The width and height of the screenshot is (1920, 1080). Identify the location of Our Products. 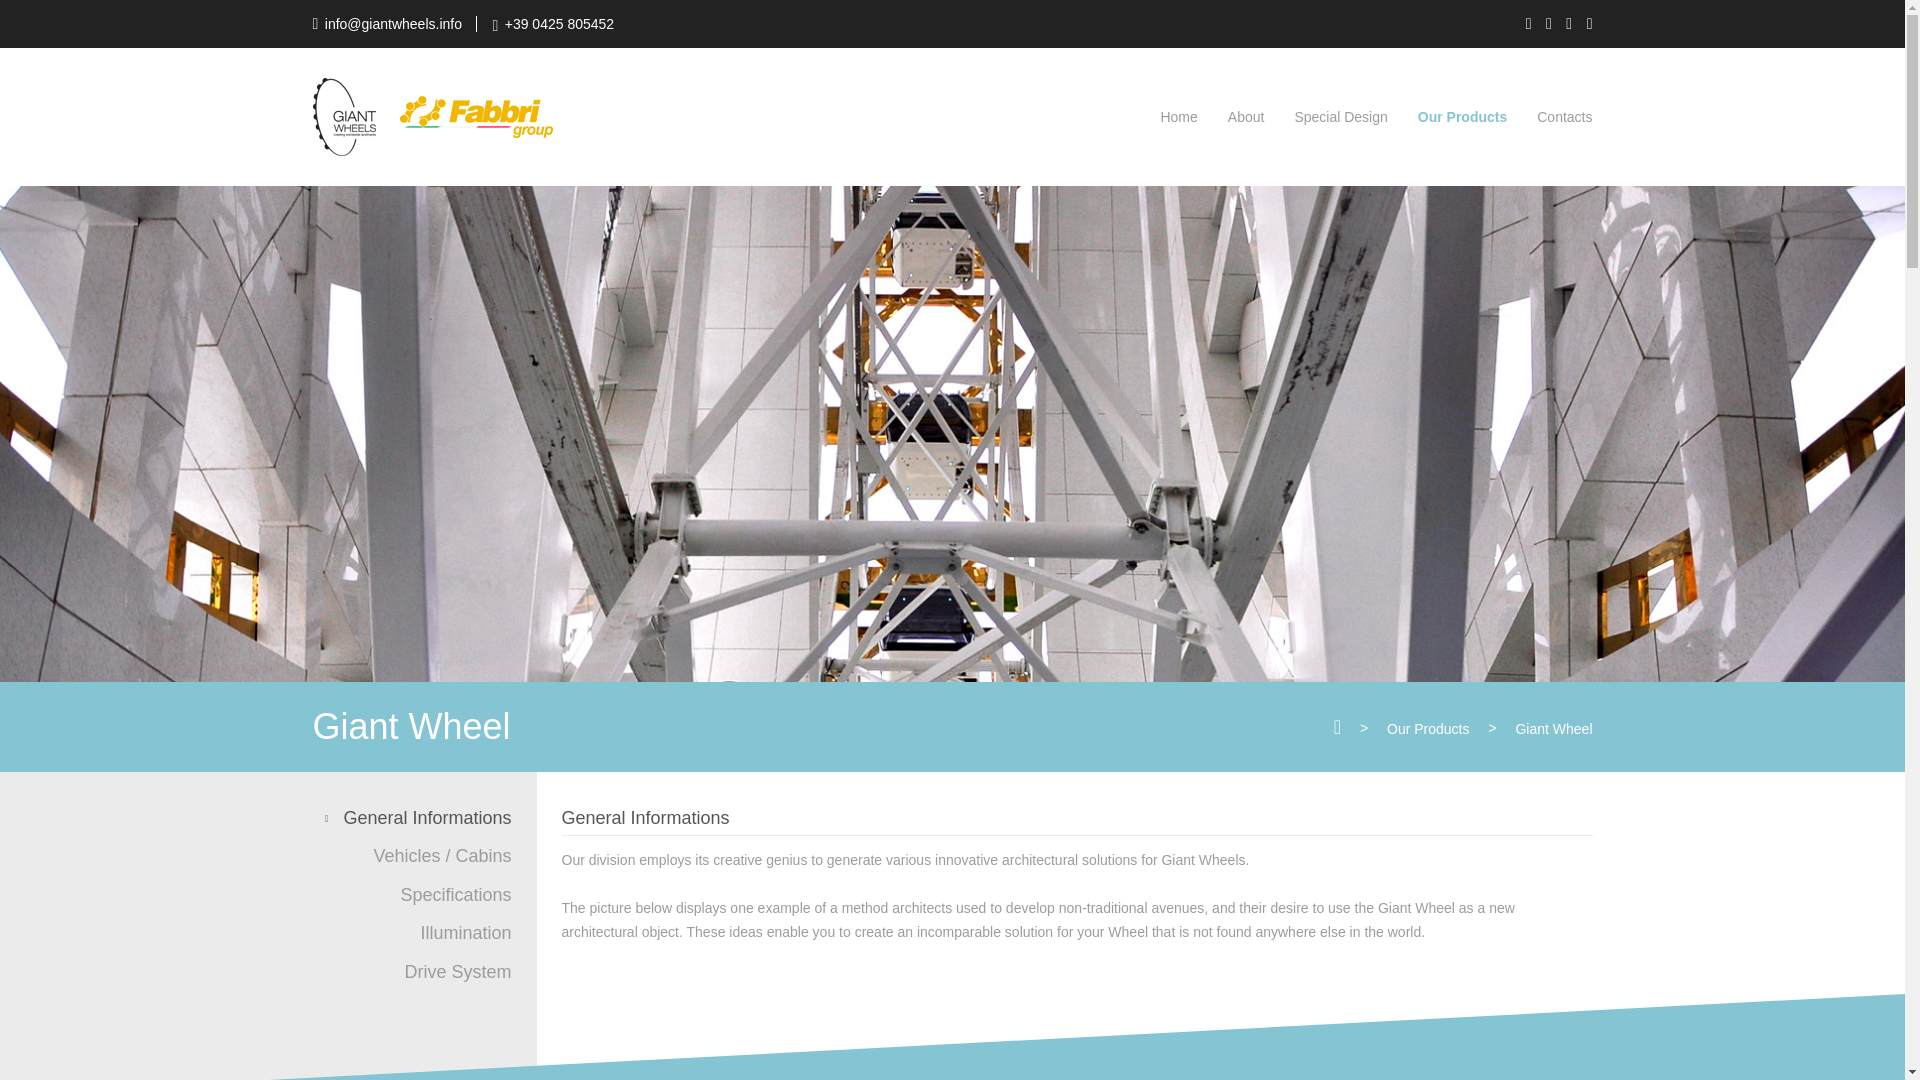
(1462, 117).